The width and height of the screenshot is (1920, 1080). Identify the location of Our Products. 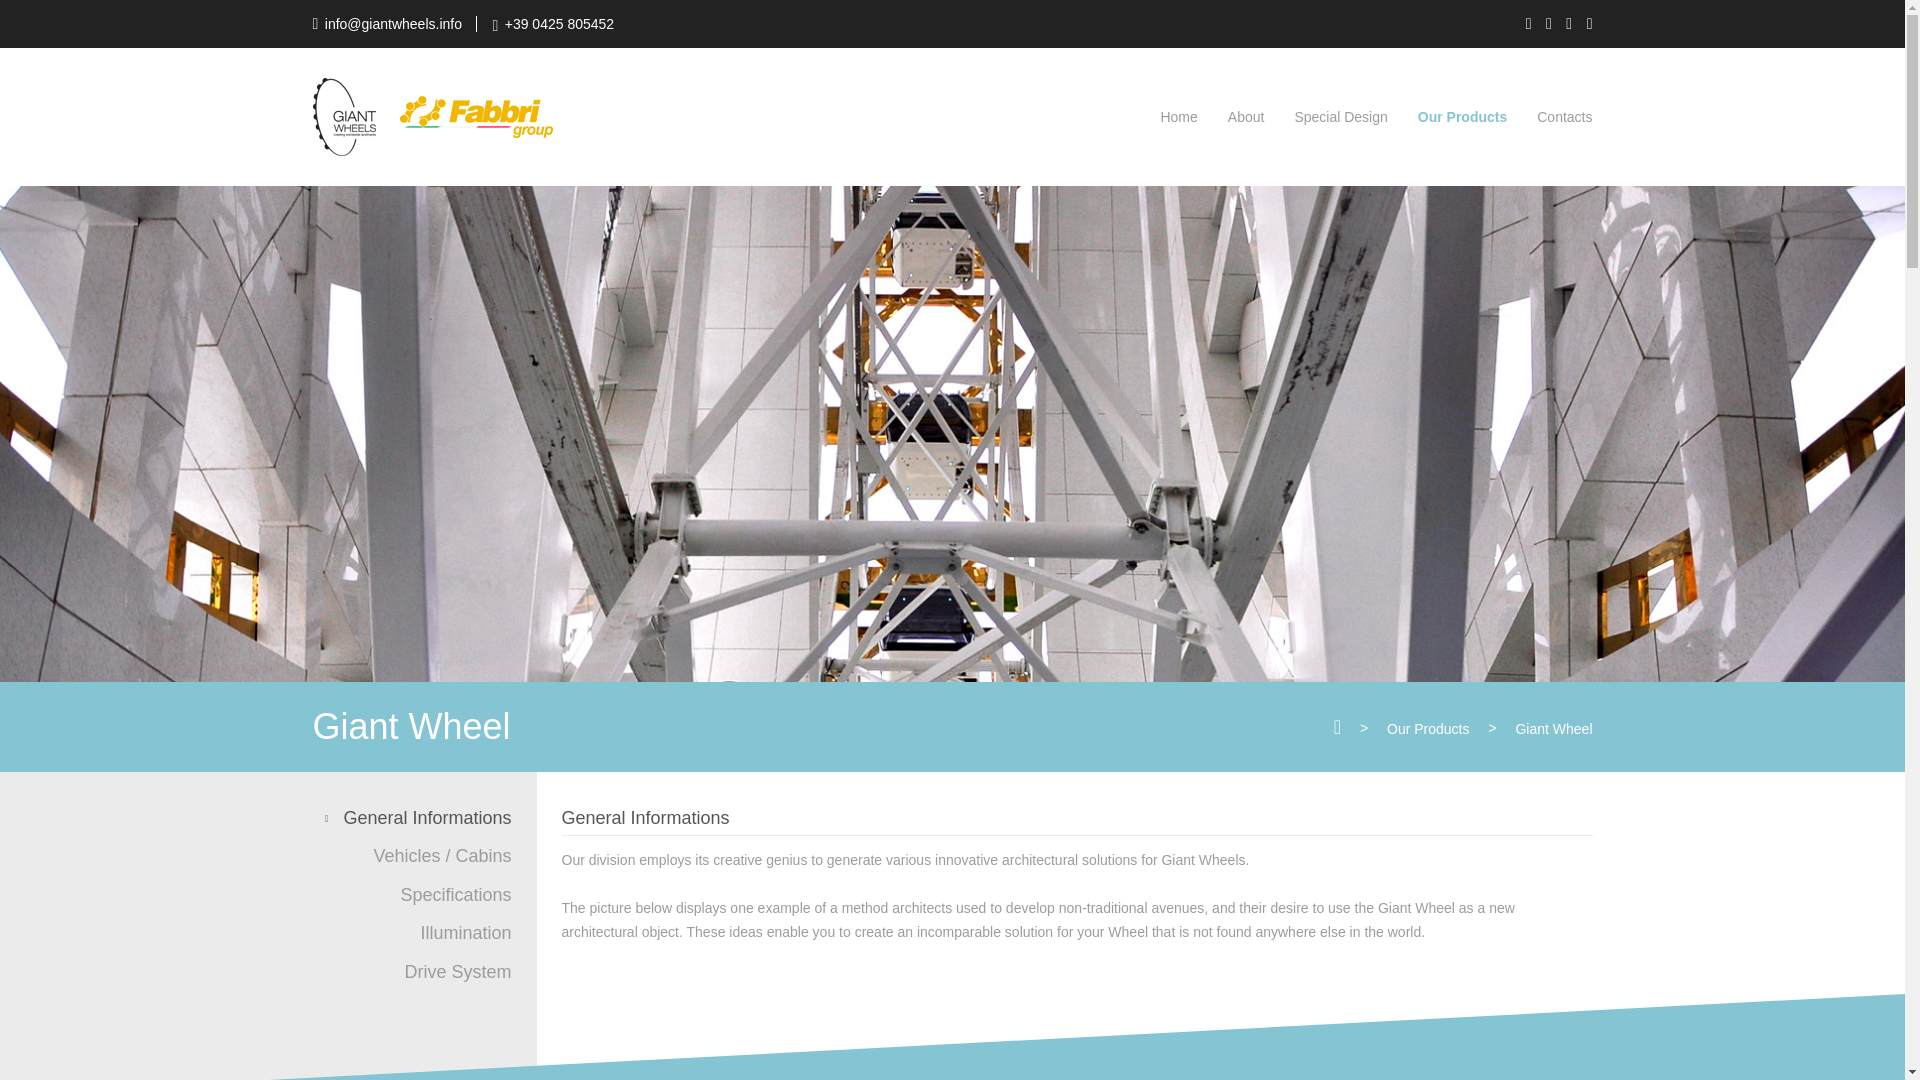
(1462, 117).